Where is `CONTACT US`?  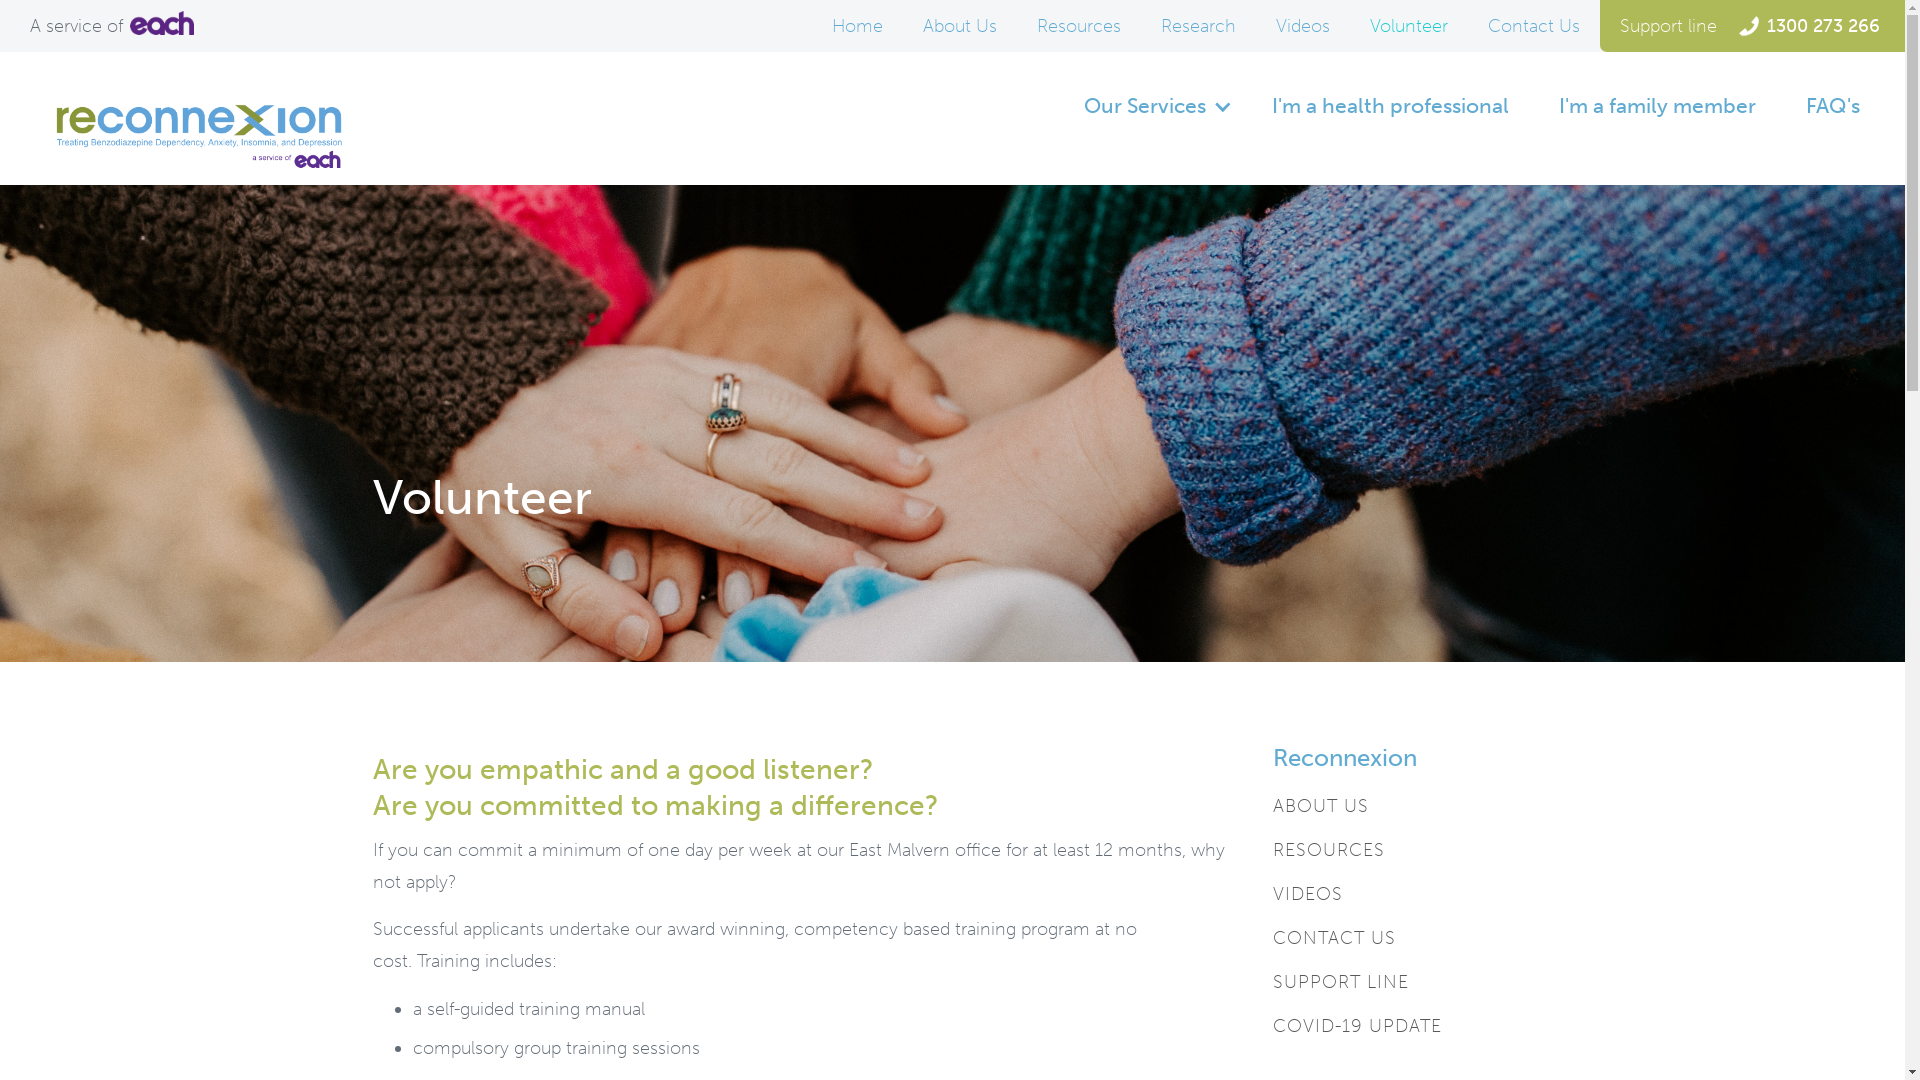
CONTACT US is located at coordinates (1334, 938).